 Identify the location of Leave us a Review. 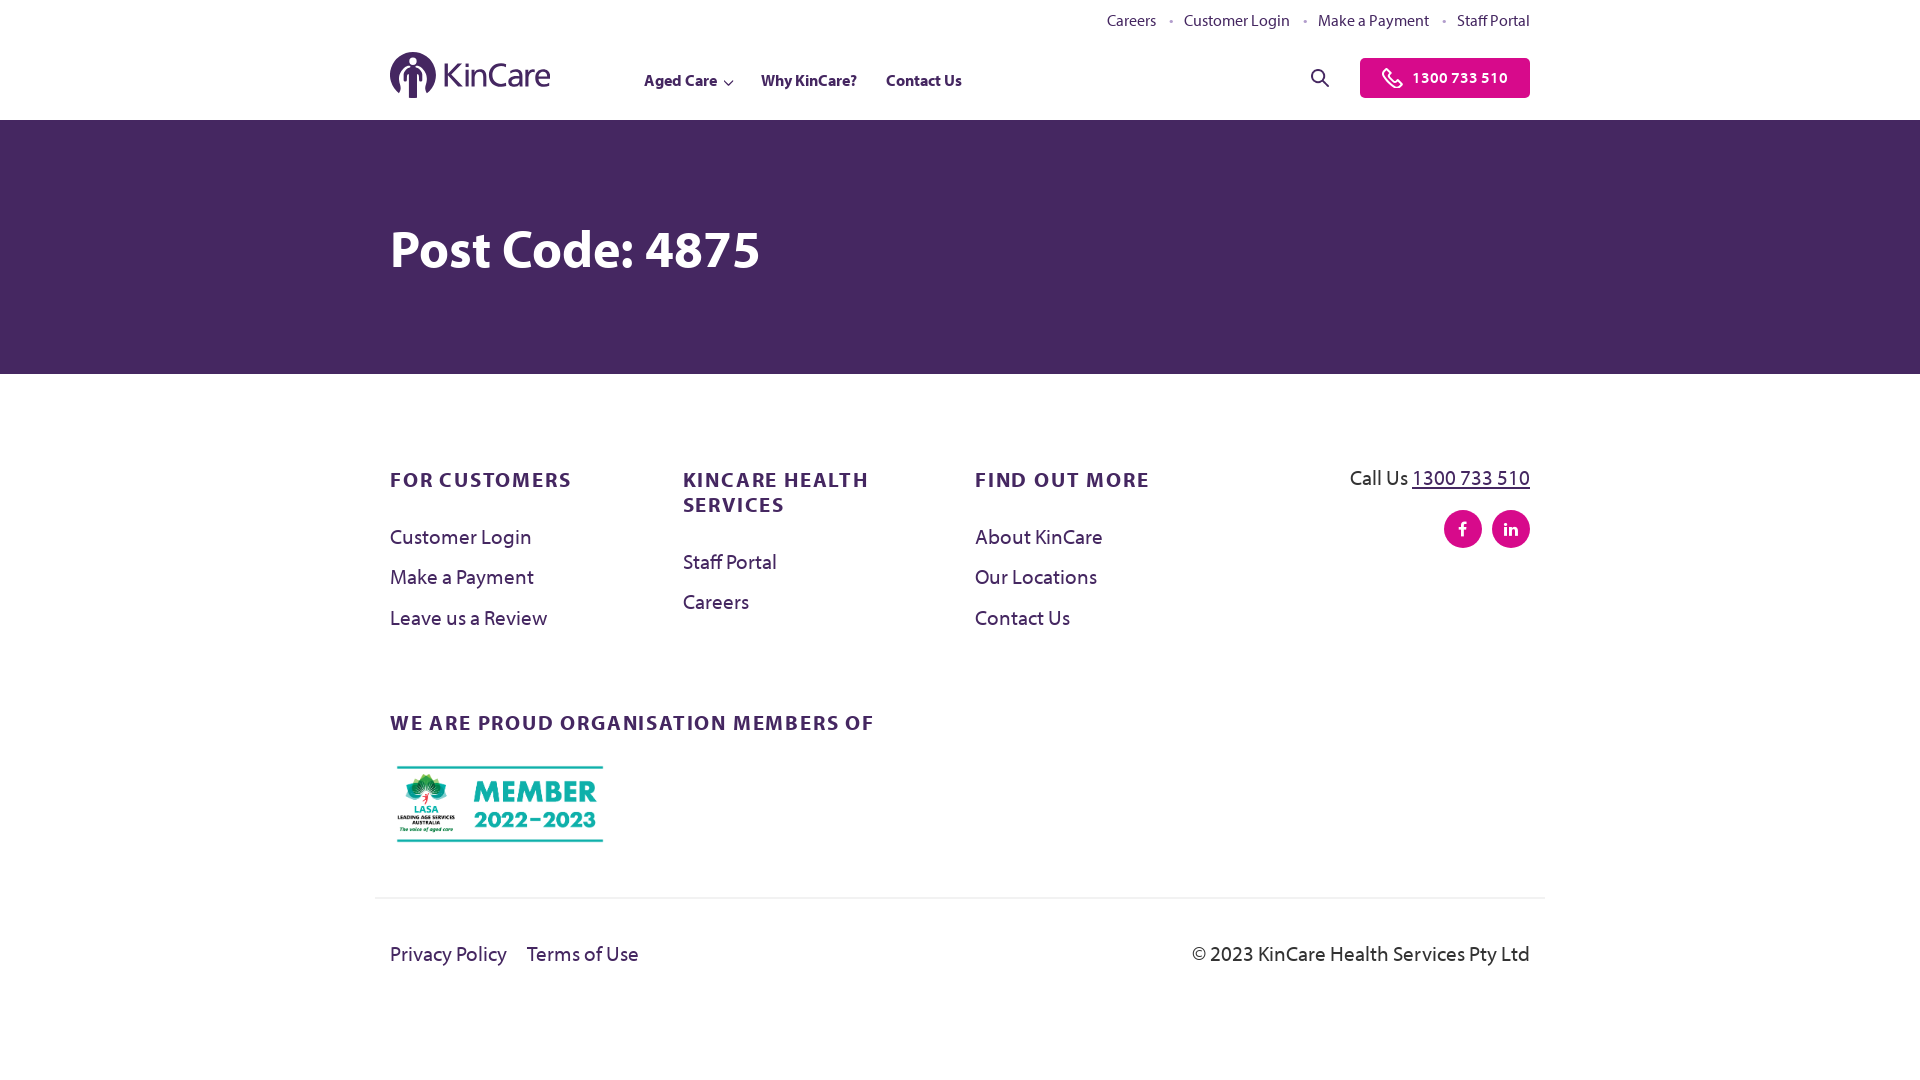
(468, 617).